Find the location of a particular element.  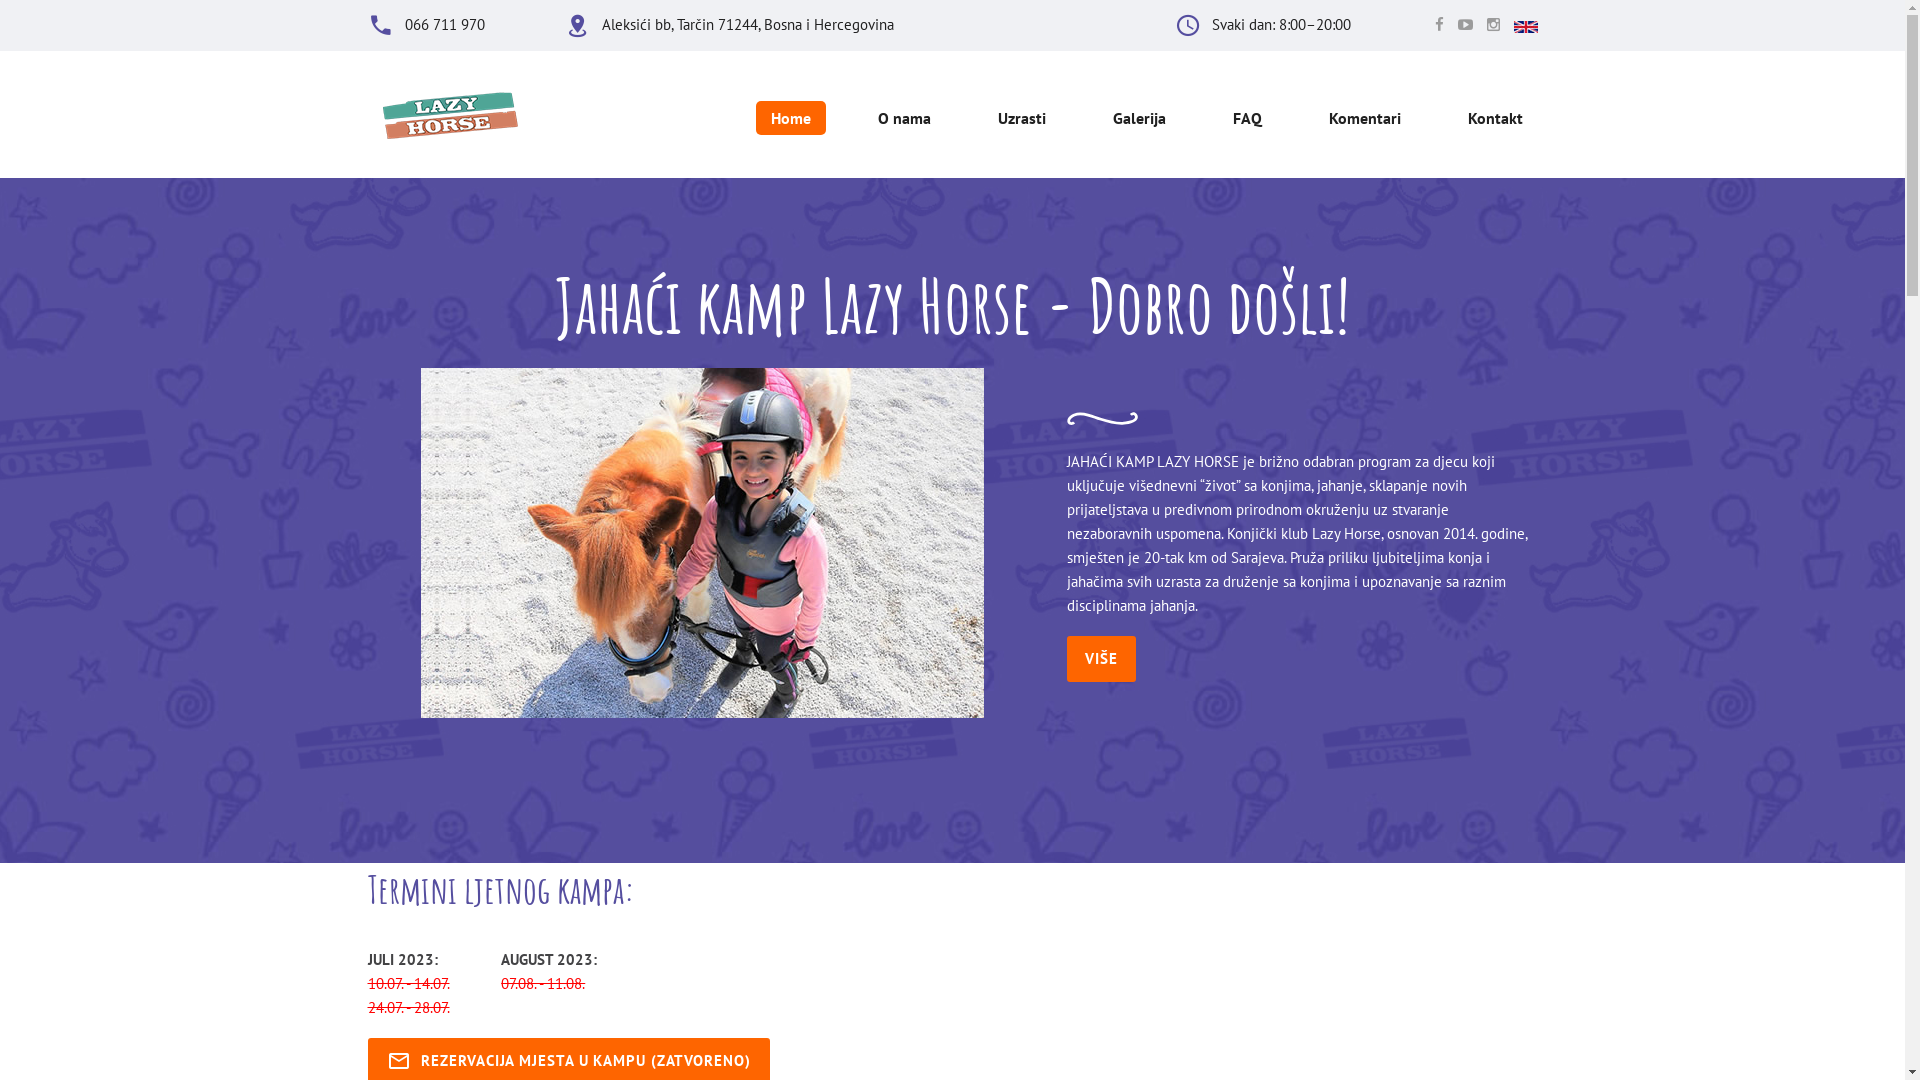

Home is located at coordinates (791, 118).